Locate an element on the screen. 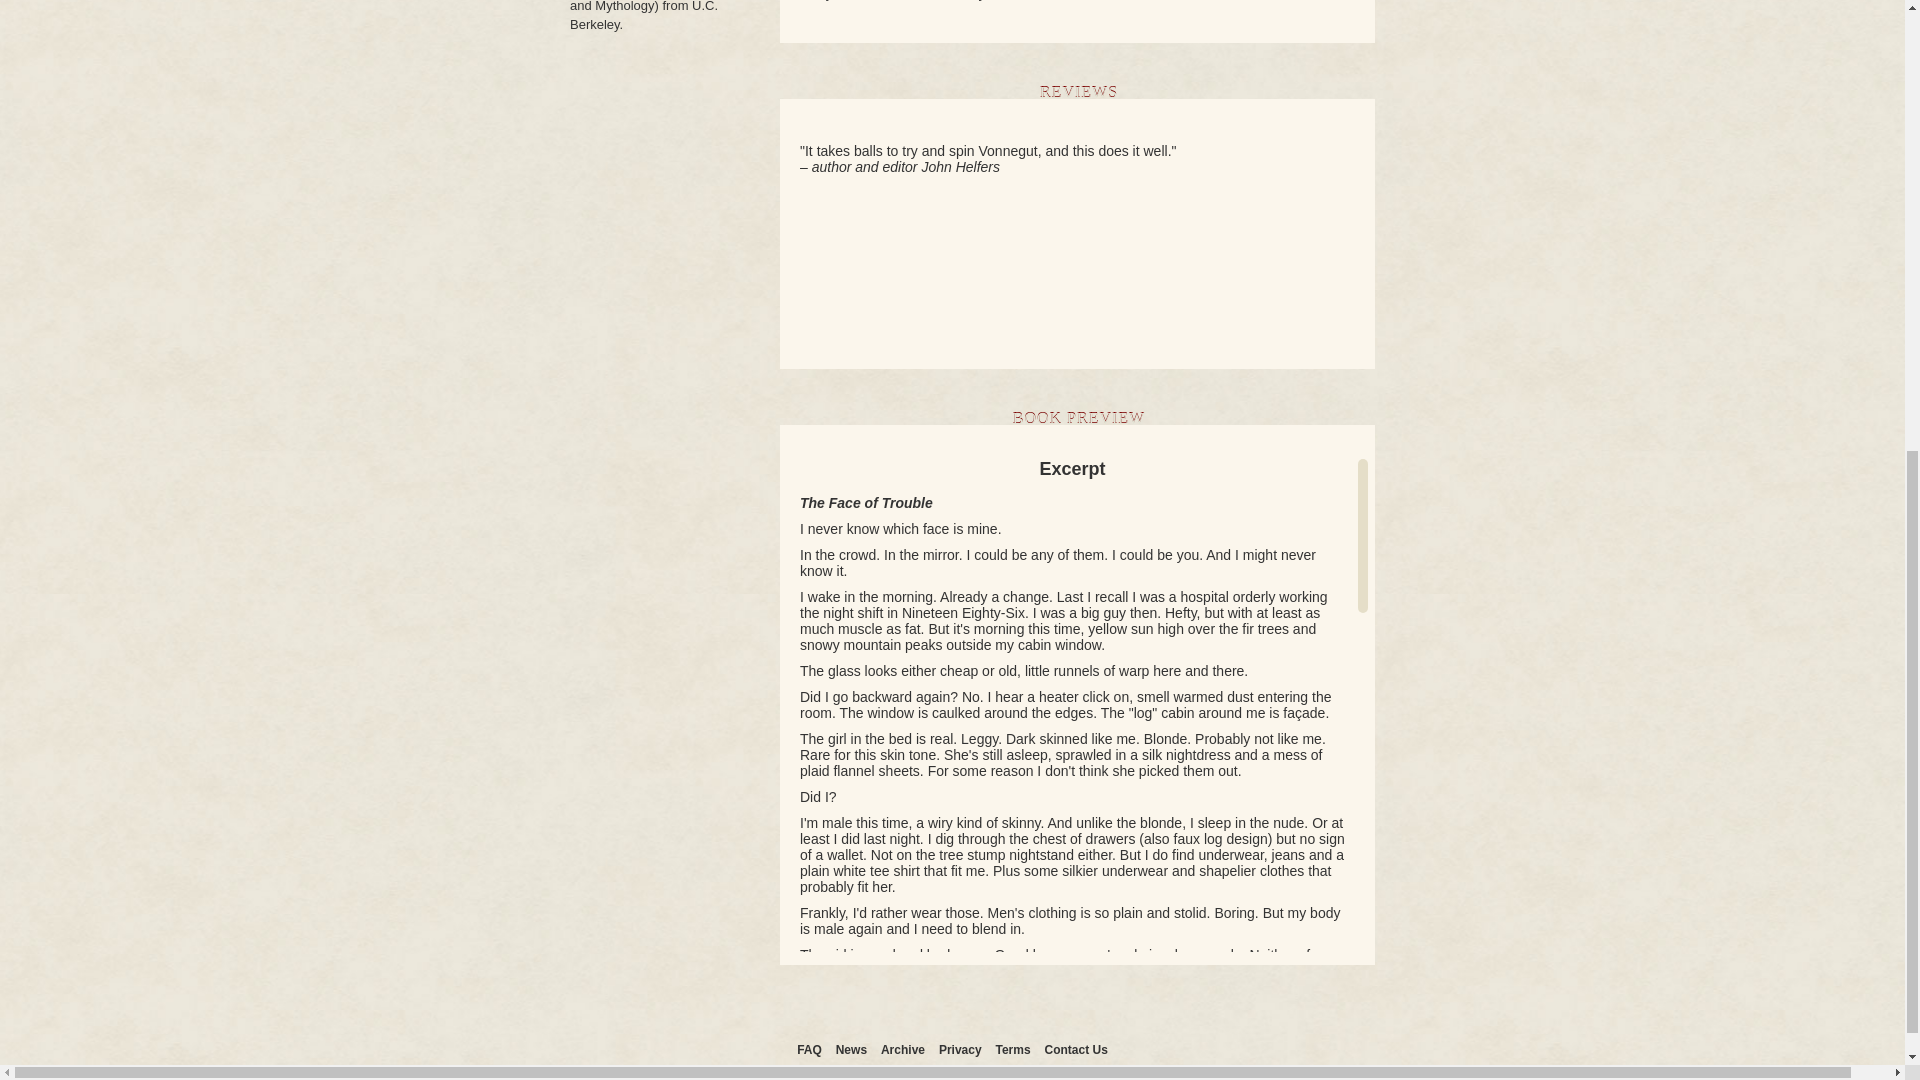  Archive is located at coordinates (903, 1050).